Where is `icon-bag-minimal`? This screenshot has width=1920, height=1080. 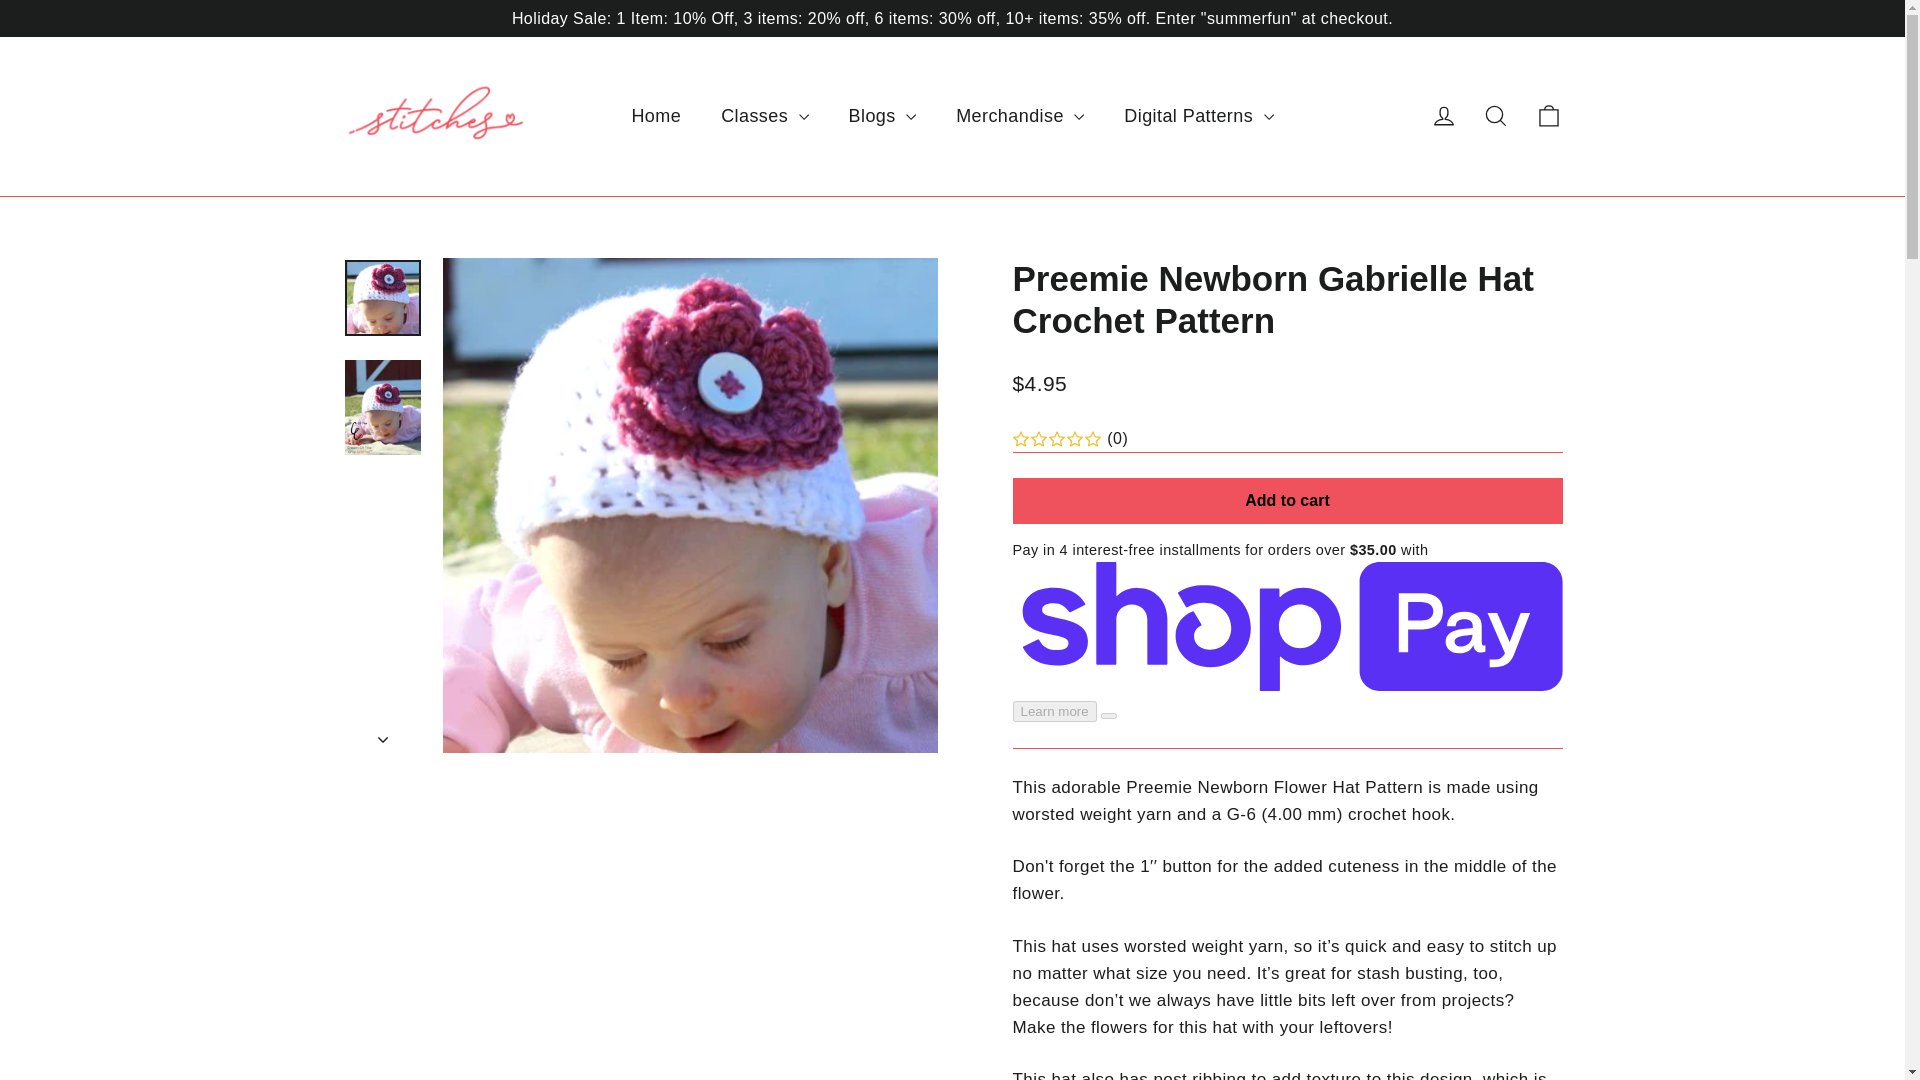 icon-bag-minimal is located at coordinates (1548, 115).